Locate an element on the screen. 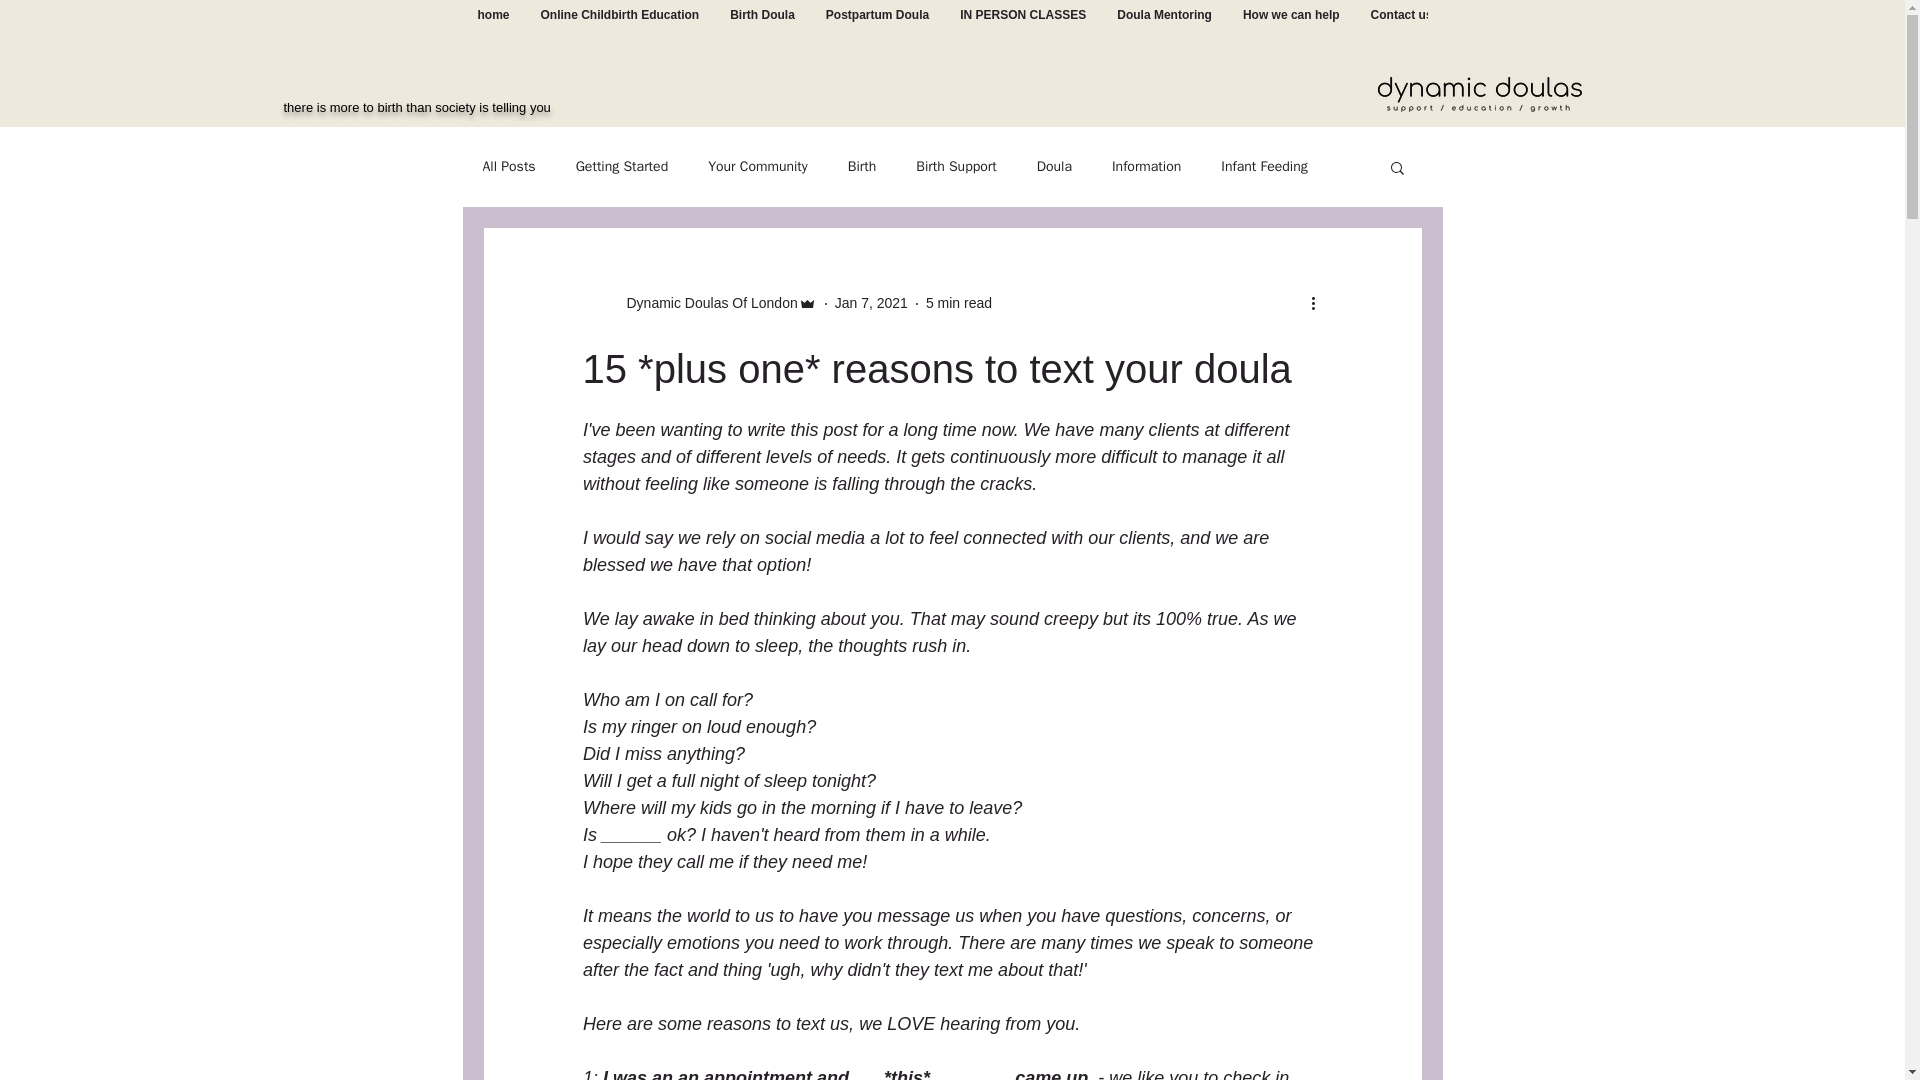 This screenshot has width=1920, height=1080. Getting Started is located at coordinates (622, 166).